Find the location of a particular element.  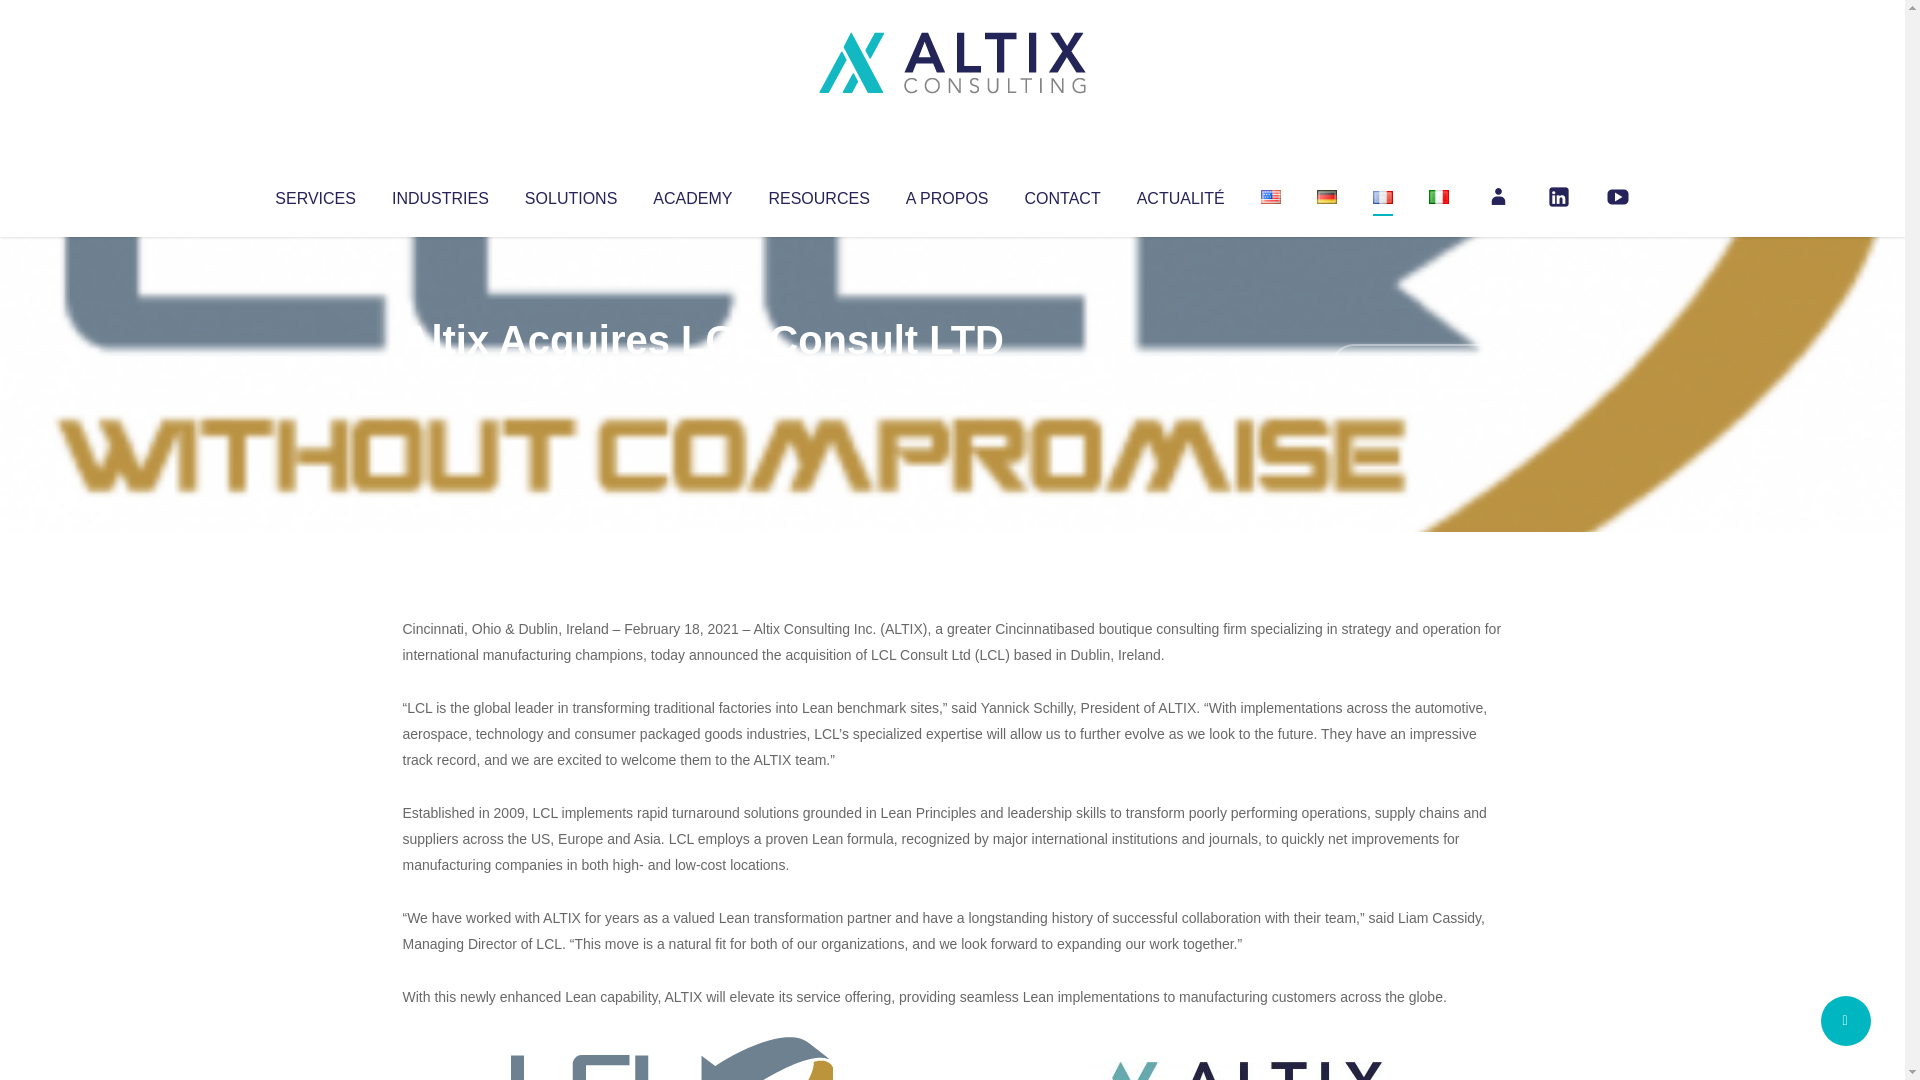

SOLUTIONS is located at coordinates (570, 194).